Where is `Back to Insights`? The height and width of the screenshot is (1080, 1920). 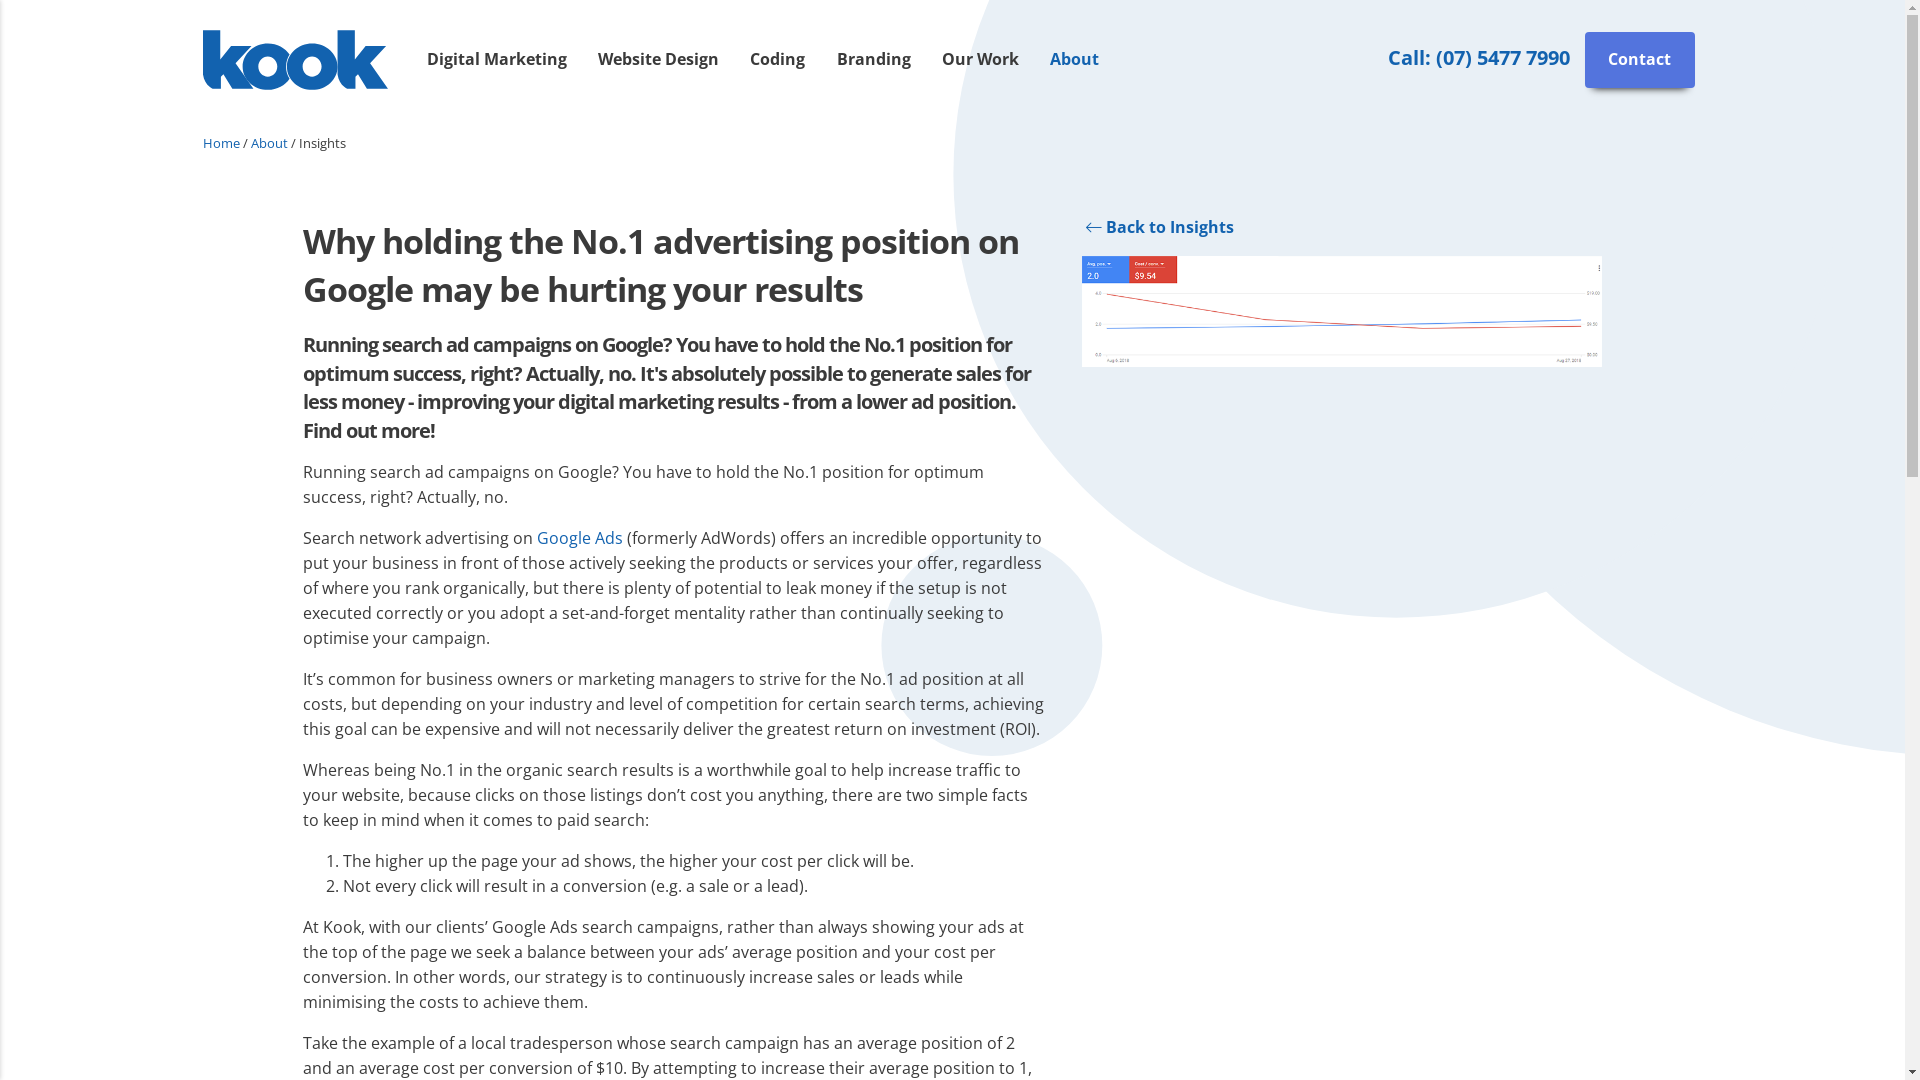
Back to Insights is located at coordinates (1158, 227).